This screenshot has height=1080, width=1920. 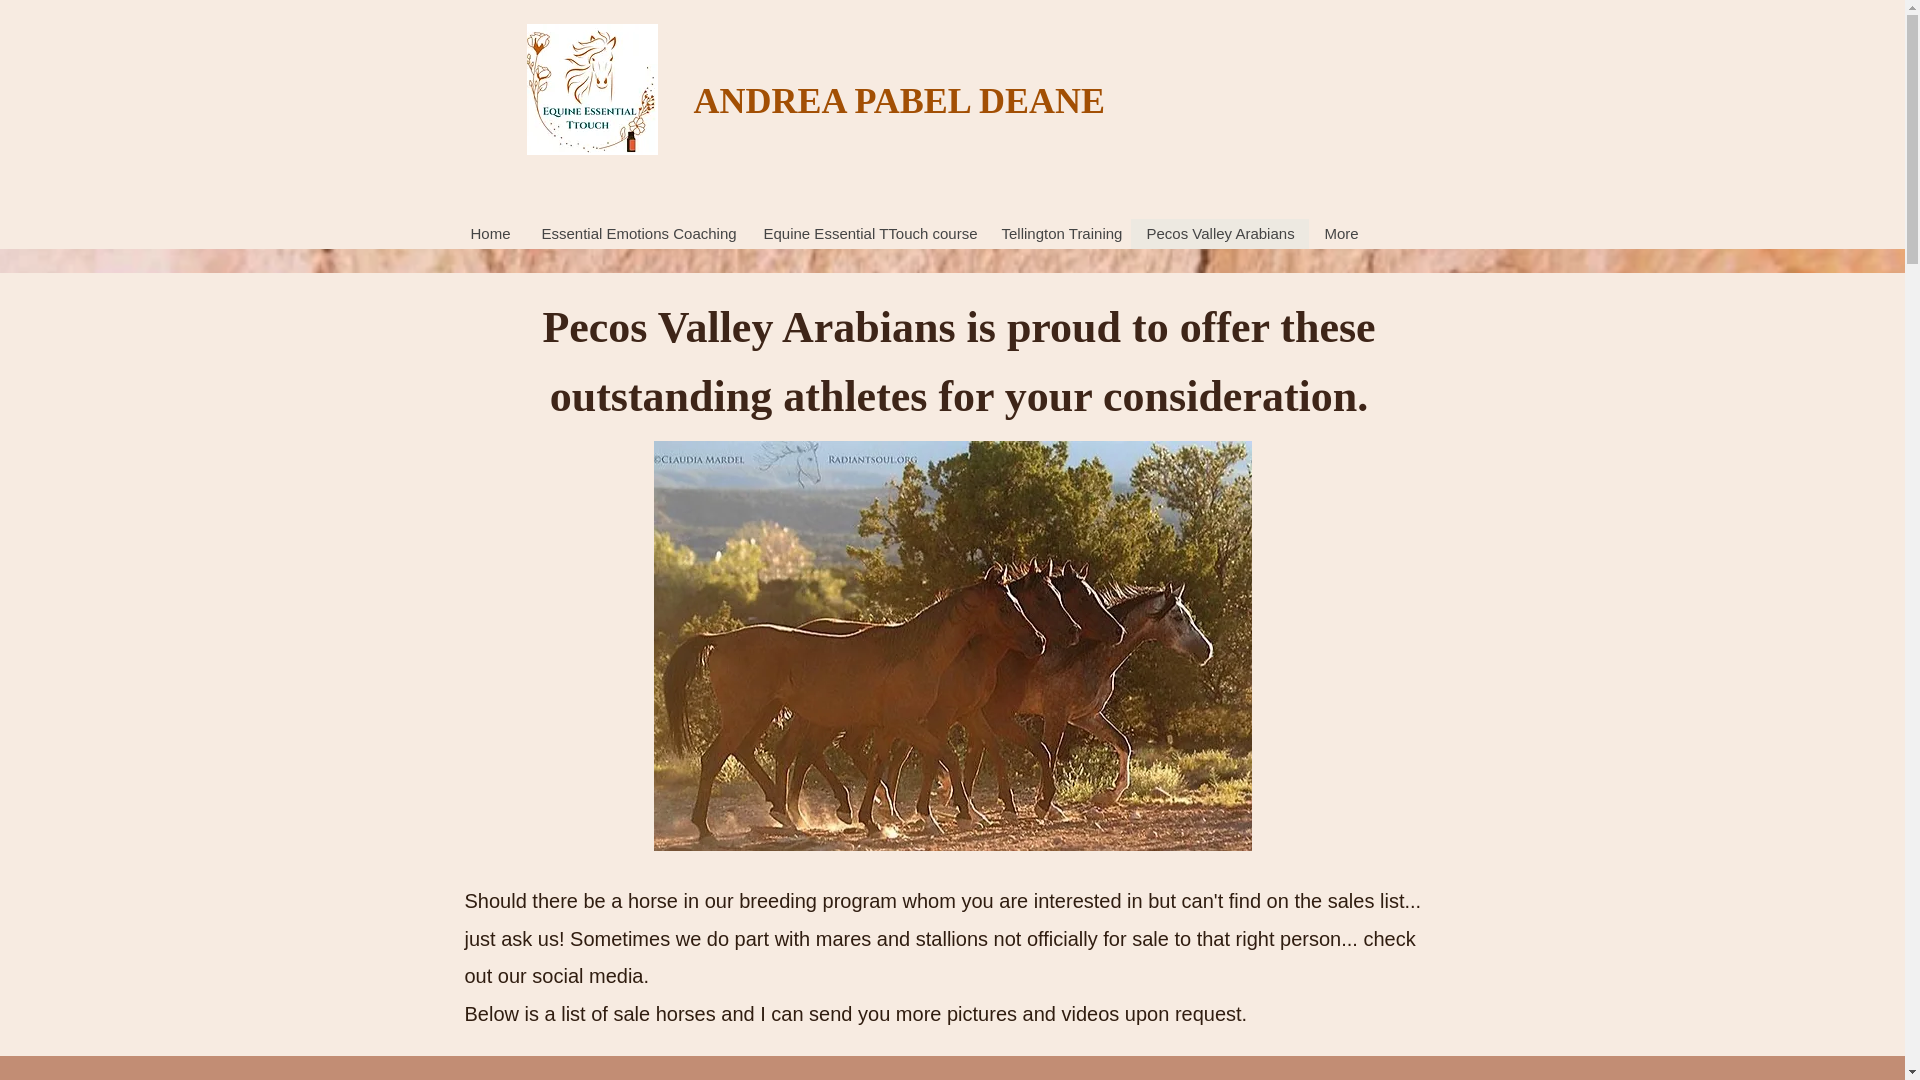 I want to click on Tellington Training, so click(x=1058, y=234).